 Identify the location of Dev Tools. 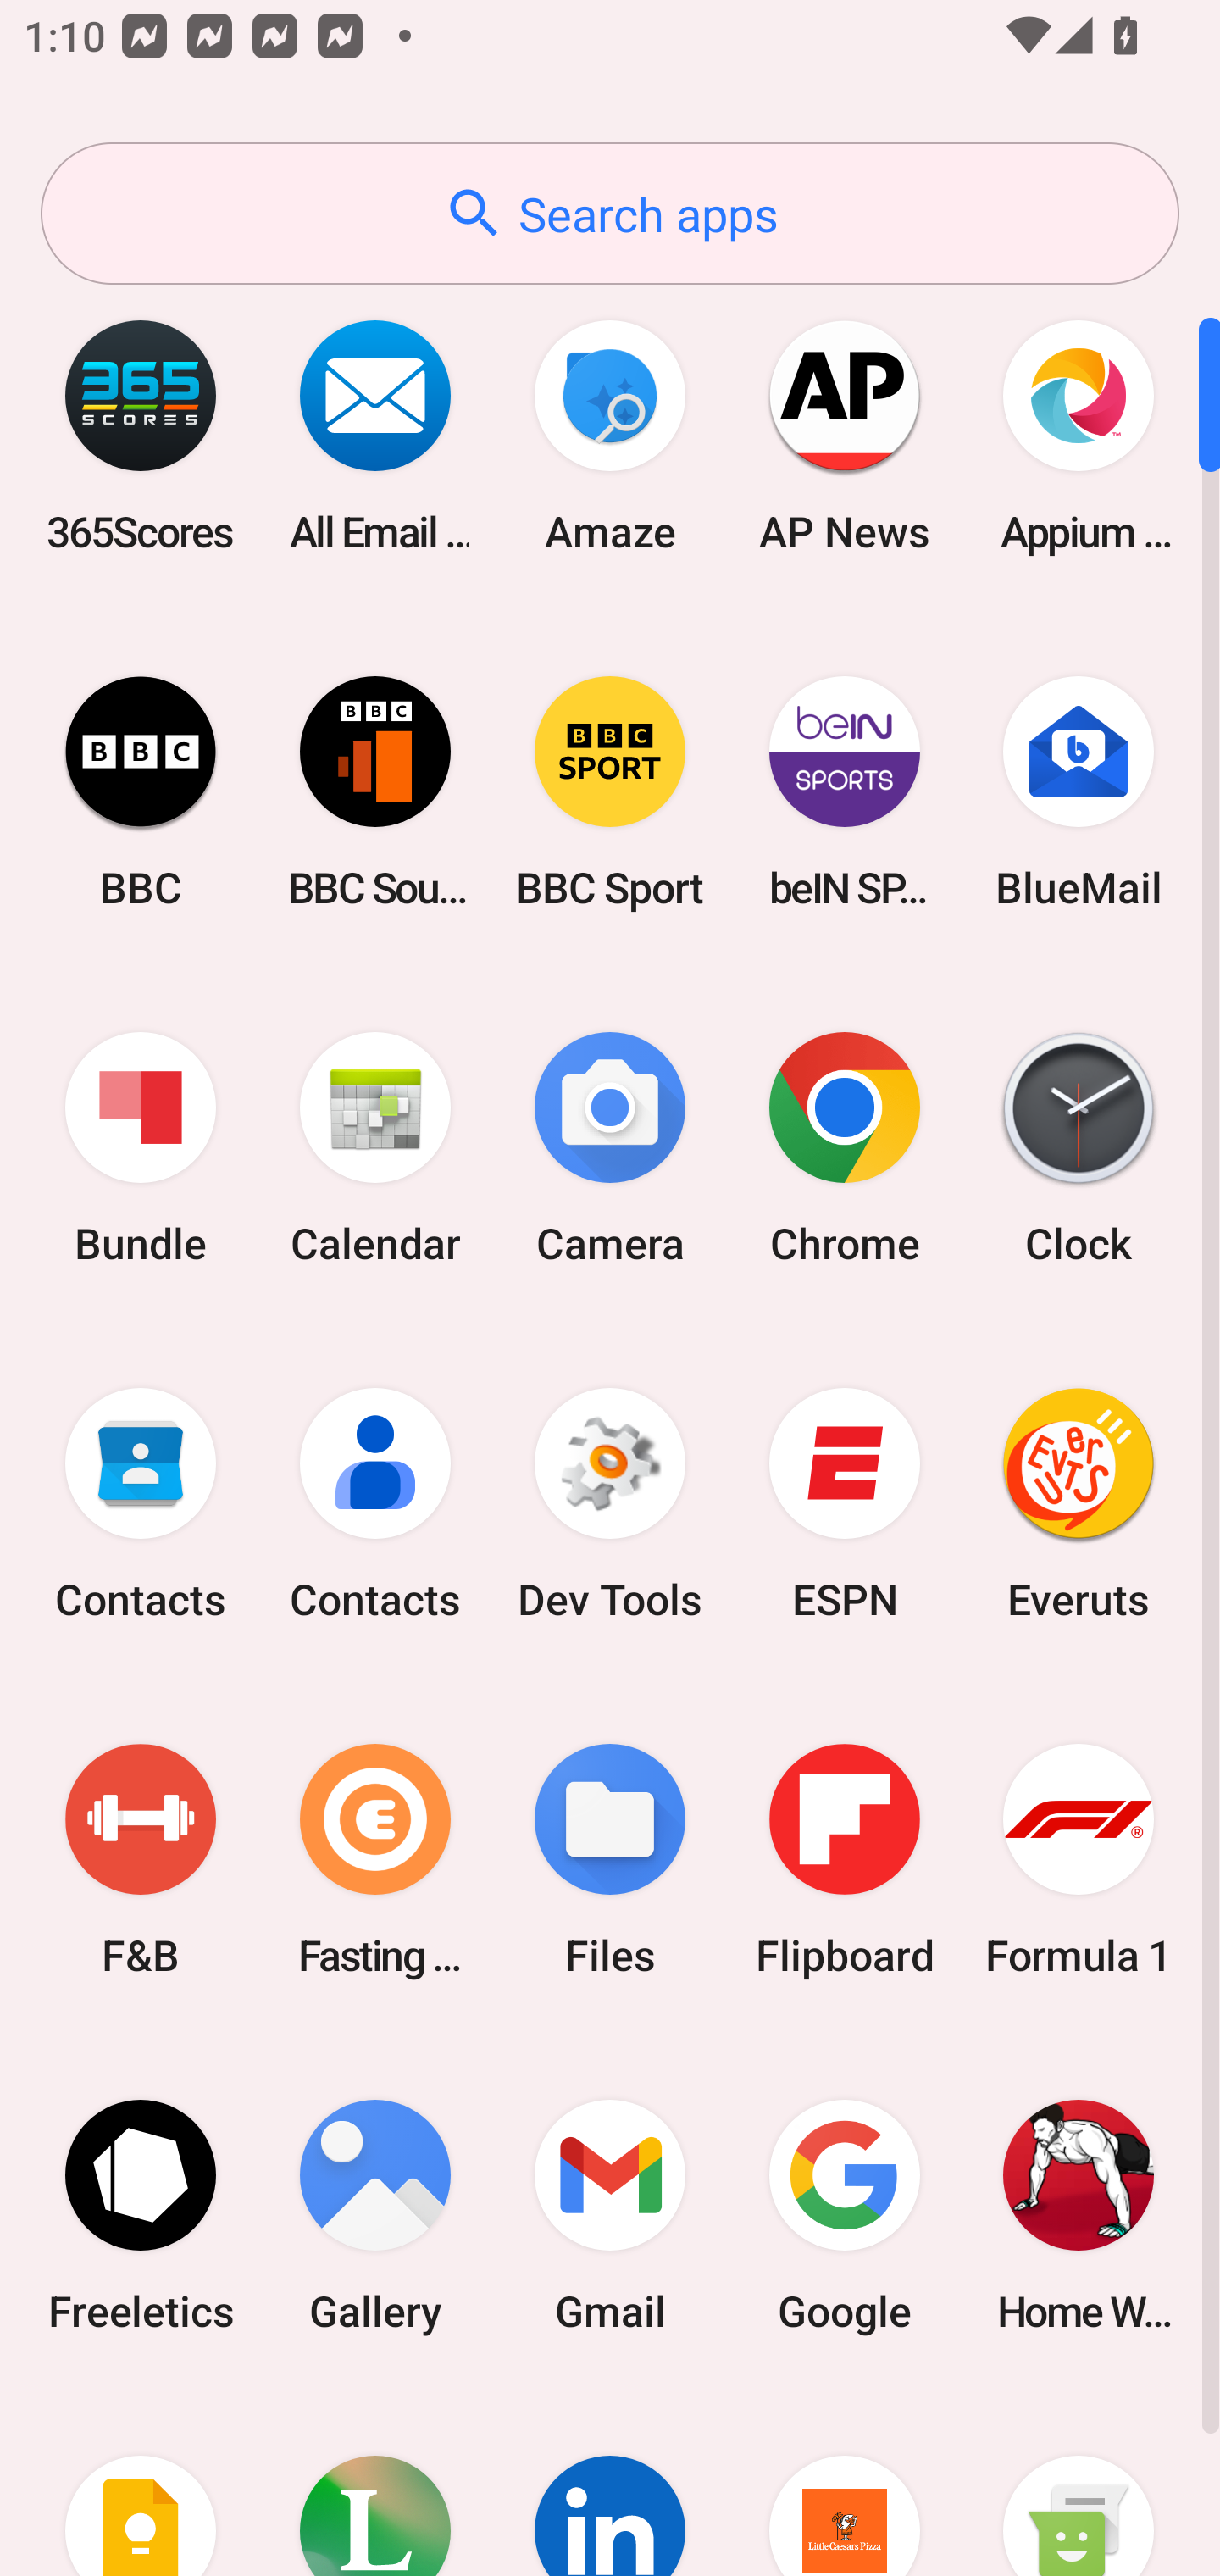
(610, 1504).